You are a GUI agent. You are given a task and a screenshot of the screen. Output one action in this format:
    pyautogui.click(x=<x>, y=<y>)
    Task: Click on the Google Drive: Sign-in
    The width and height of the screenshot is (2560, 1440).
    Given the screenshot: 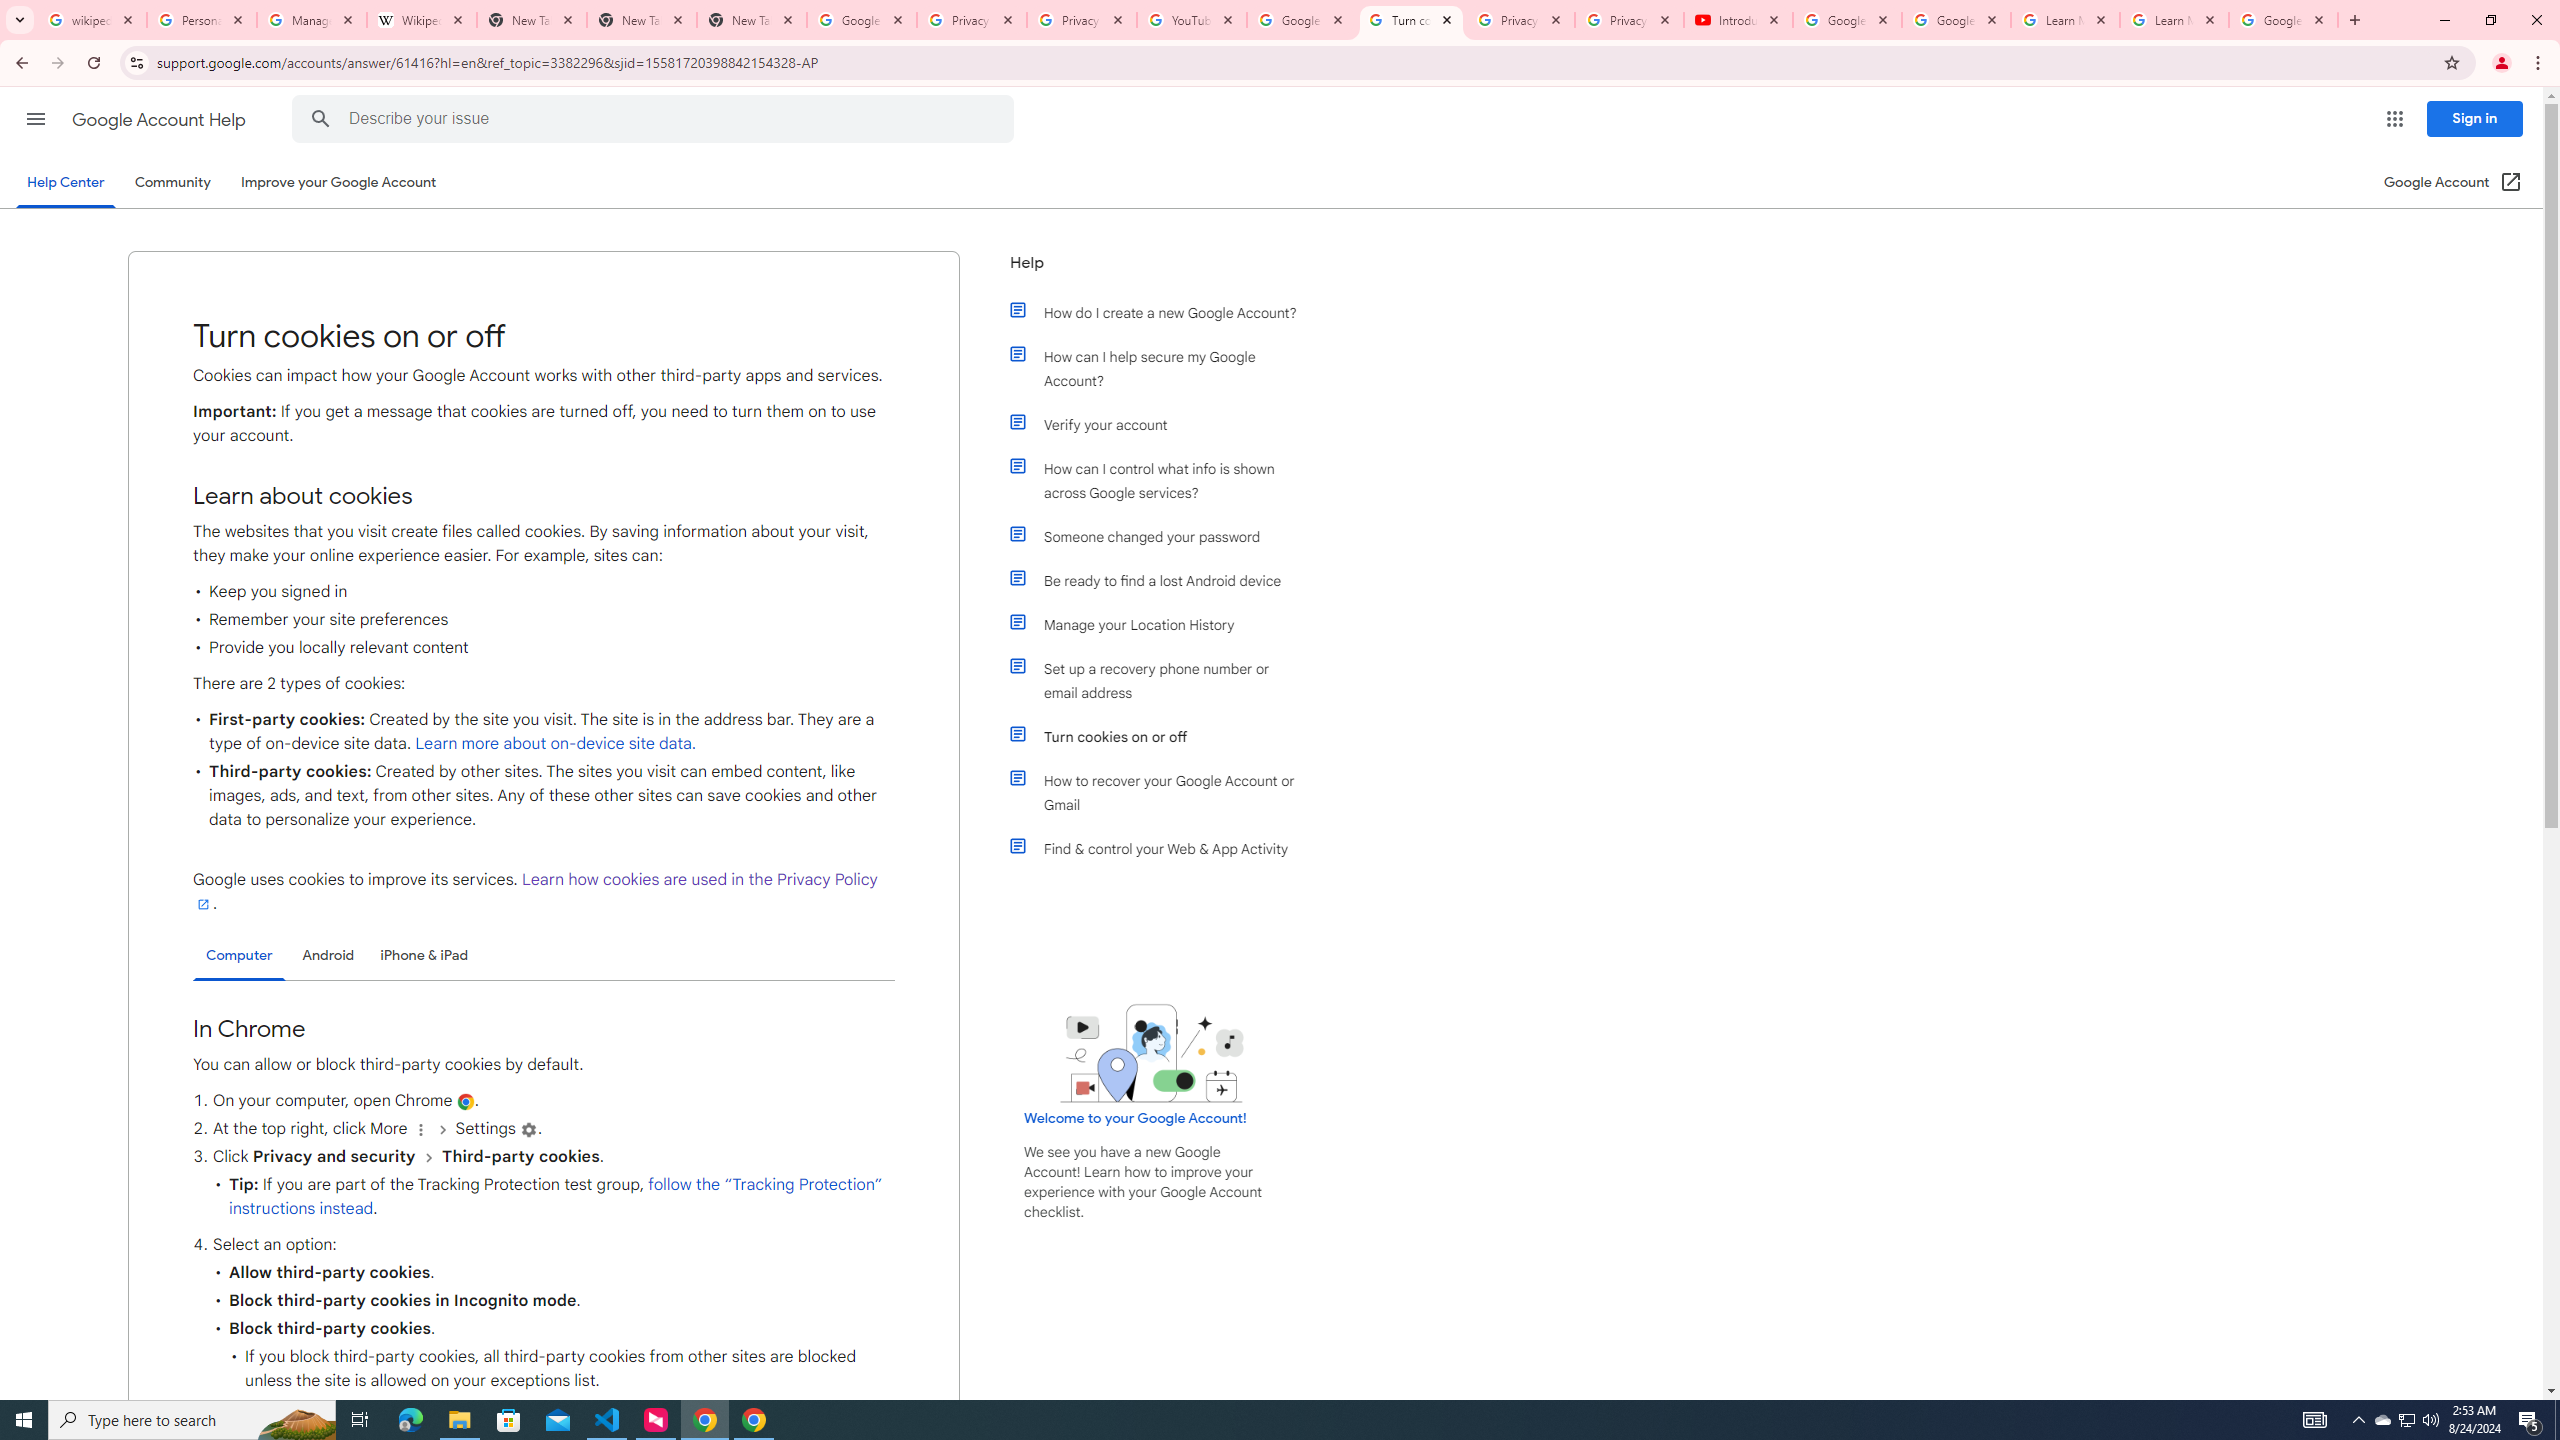 What is the action you would take?
    pyautogui.click(x=862, y=20)
    